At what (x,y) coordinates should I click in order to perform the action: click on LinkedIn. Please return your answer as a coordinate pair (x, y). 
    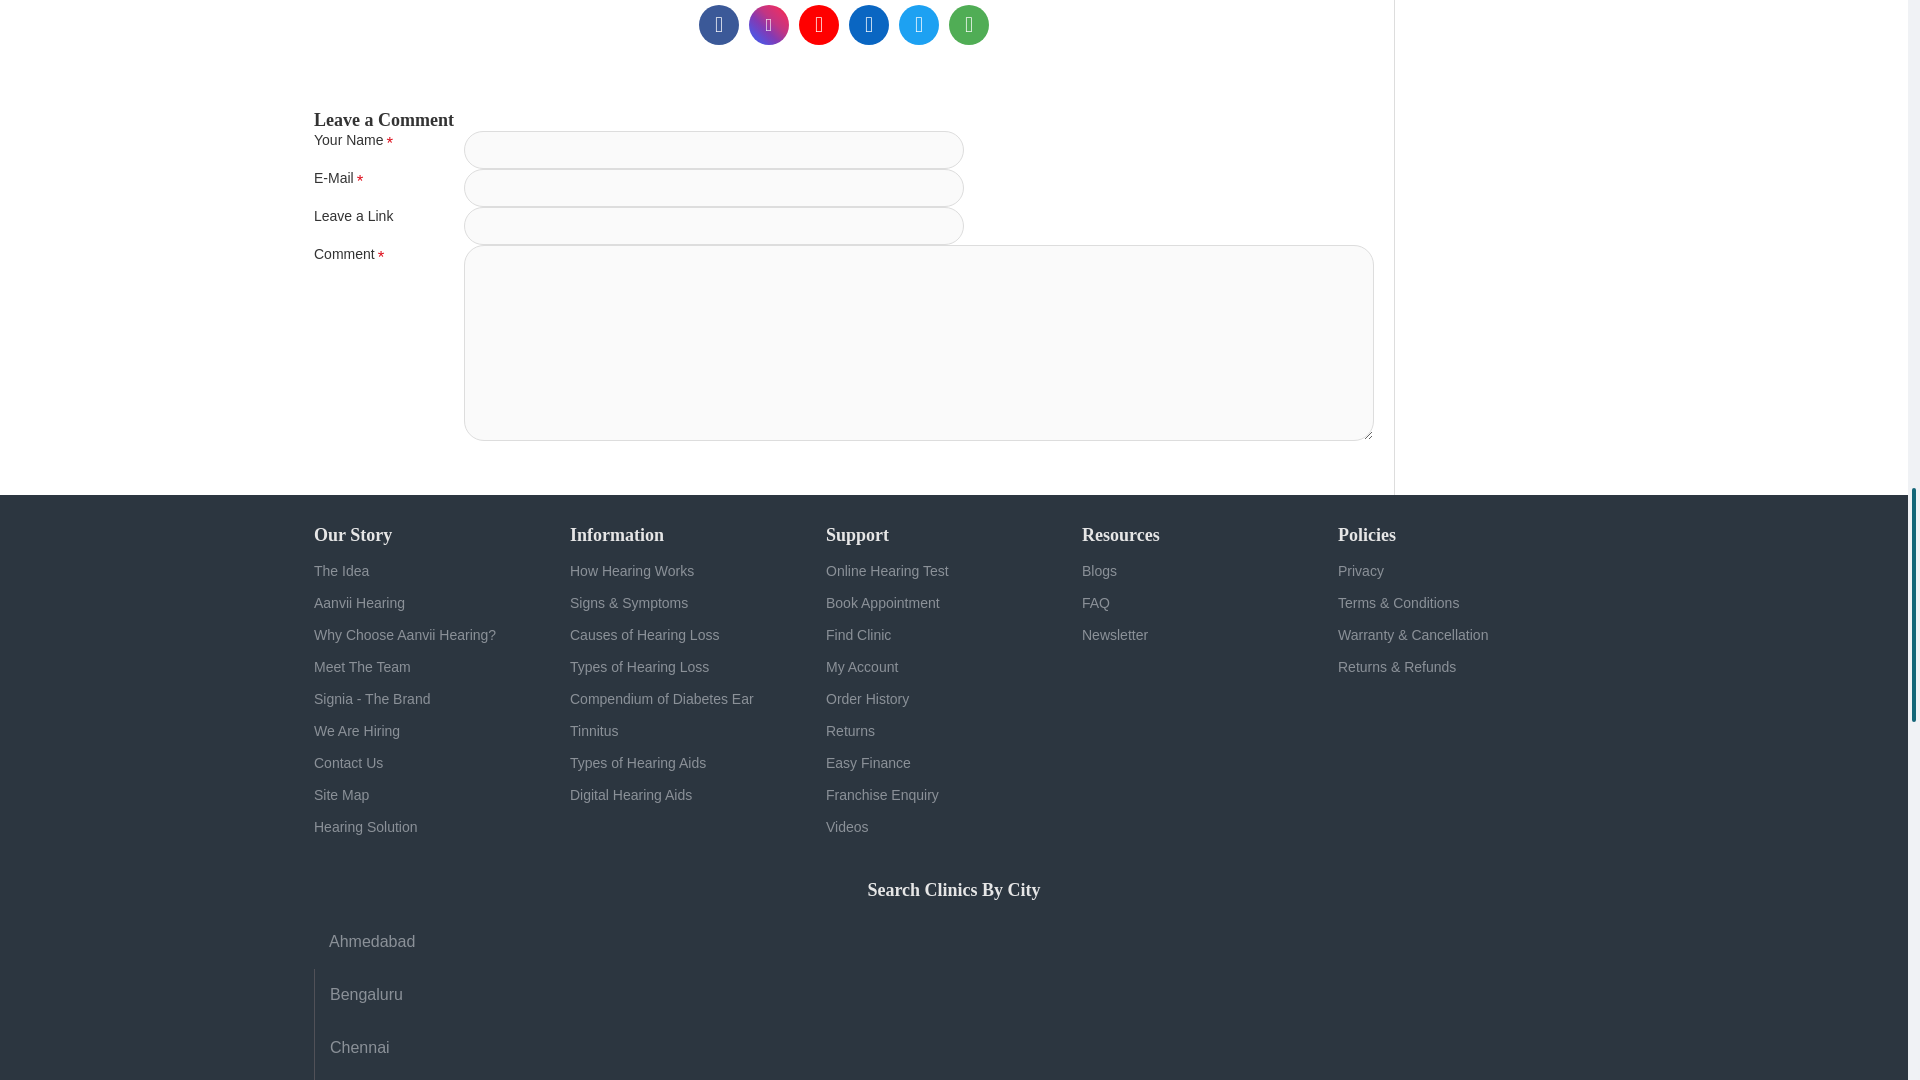
    Looking at the image, I should click on (868, 25).